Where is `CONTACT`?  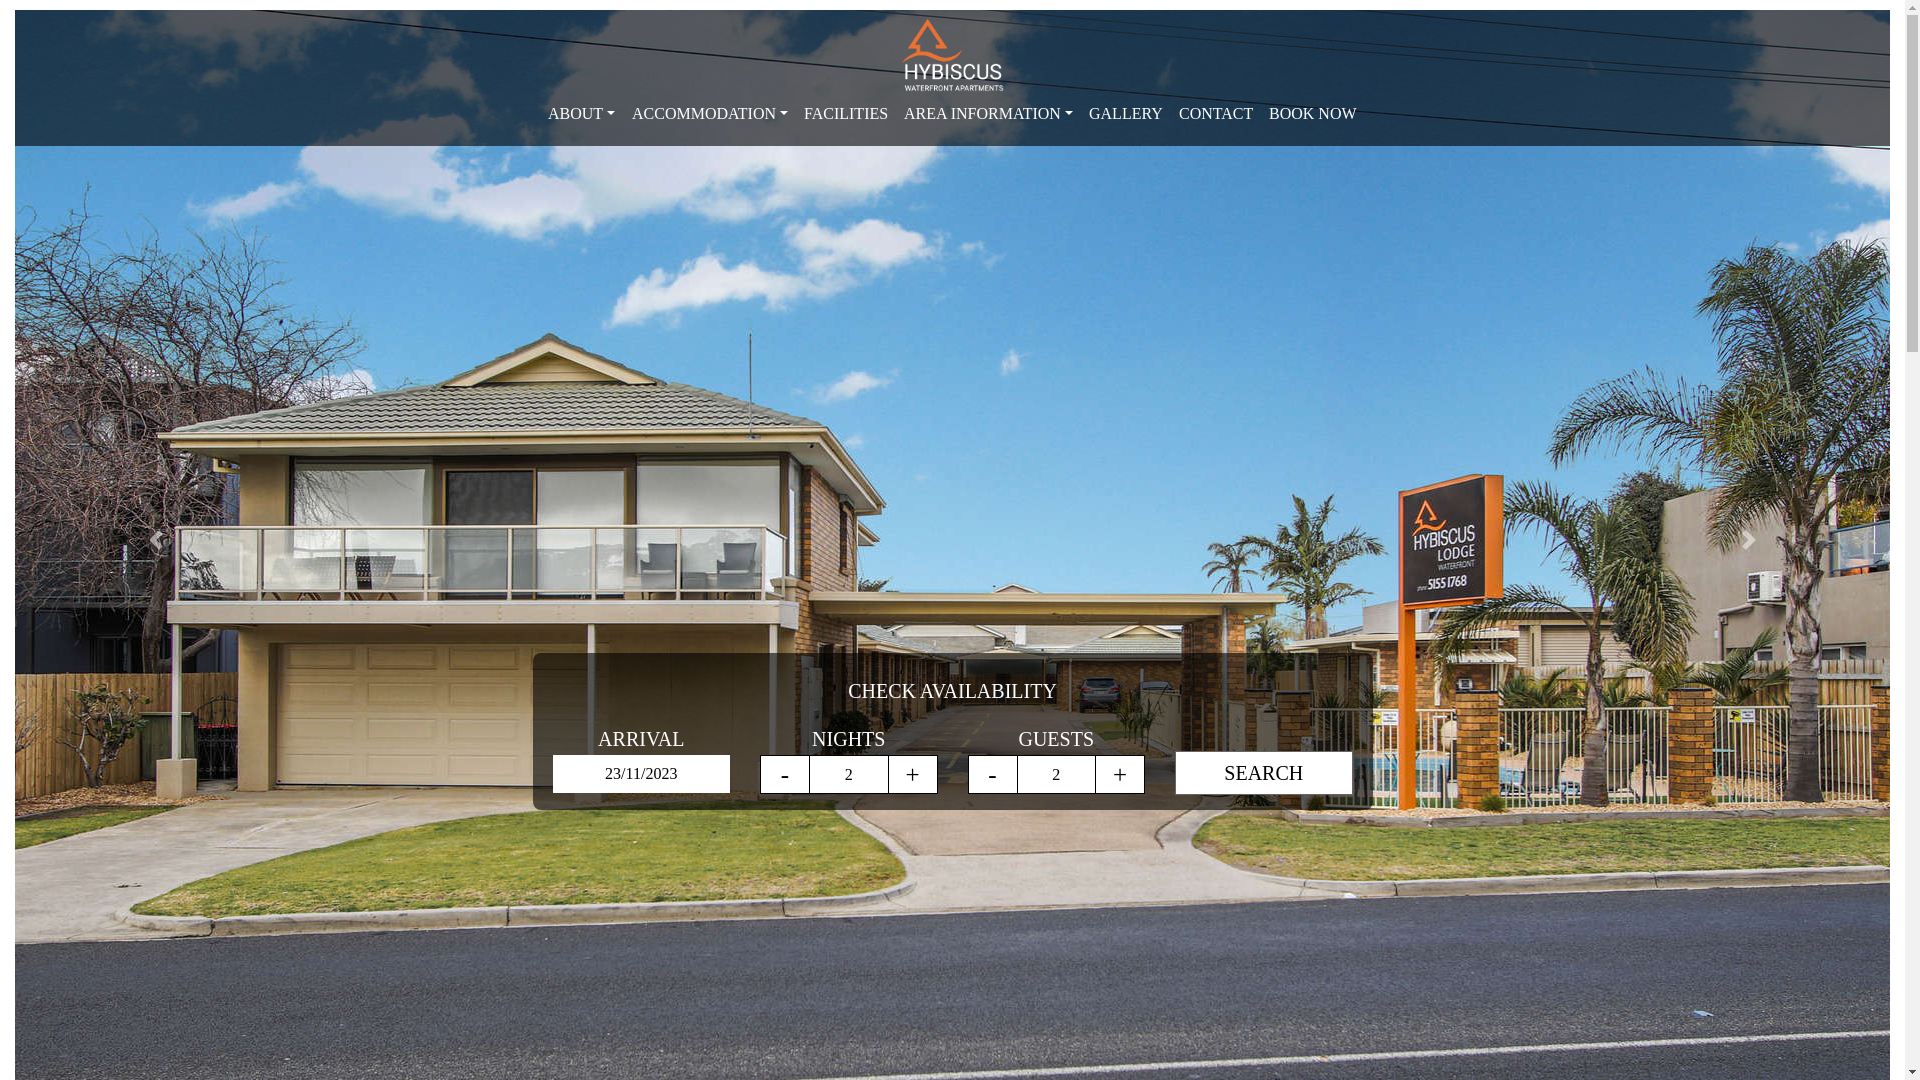 CONTACT is located at coordinates (1216, 114).